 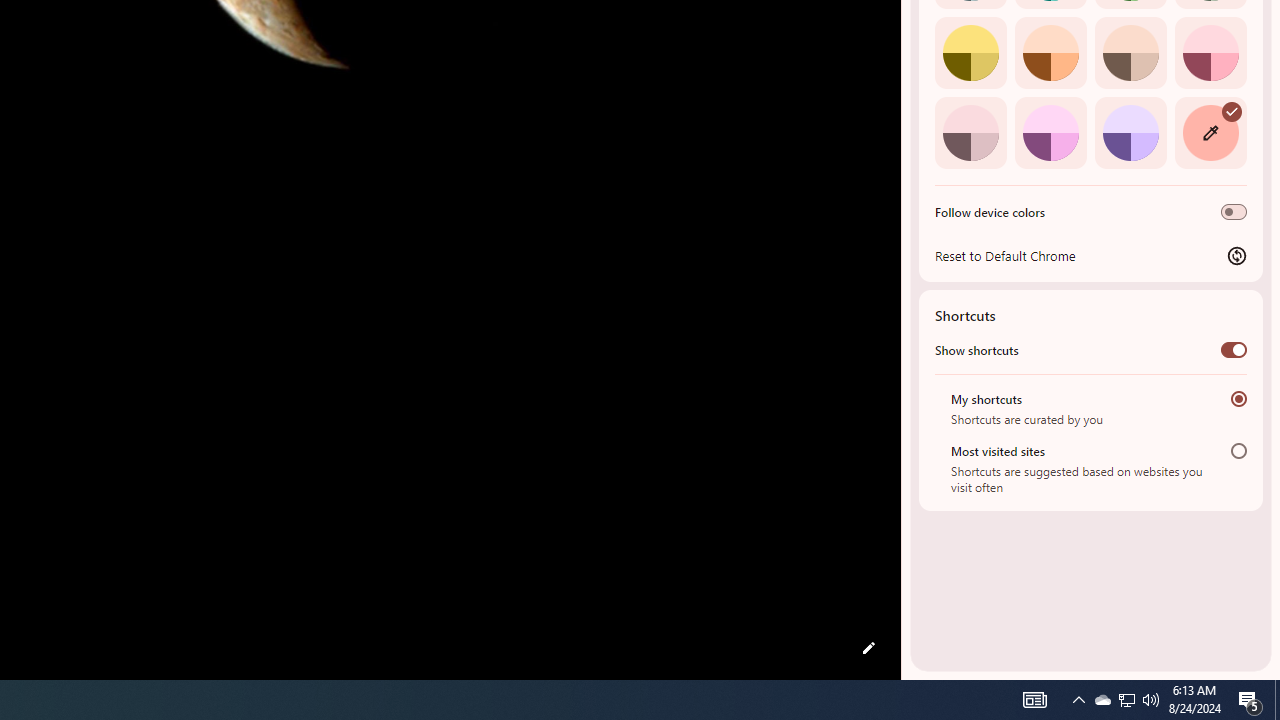 What do you see at coordinates (1050, 52) in the screenshot?
I see `Orange` at bounding box center [1050, 52].